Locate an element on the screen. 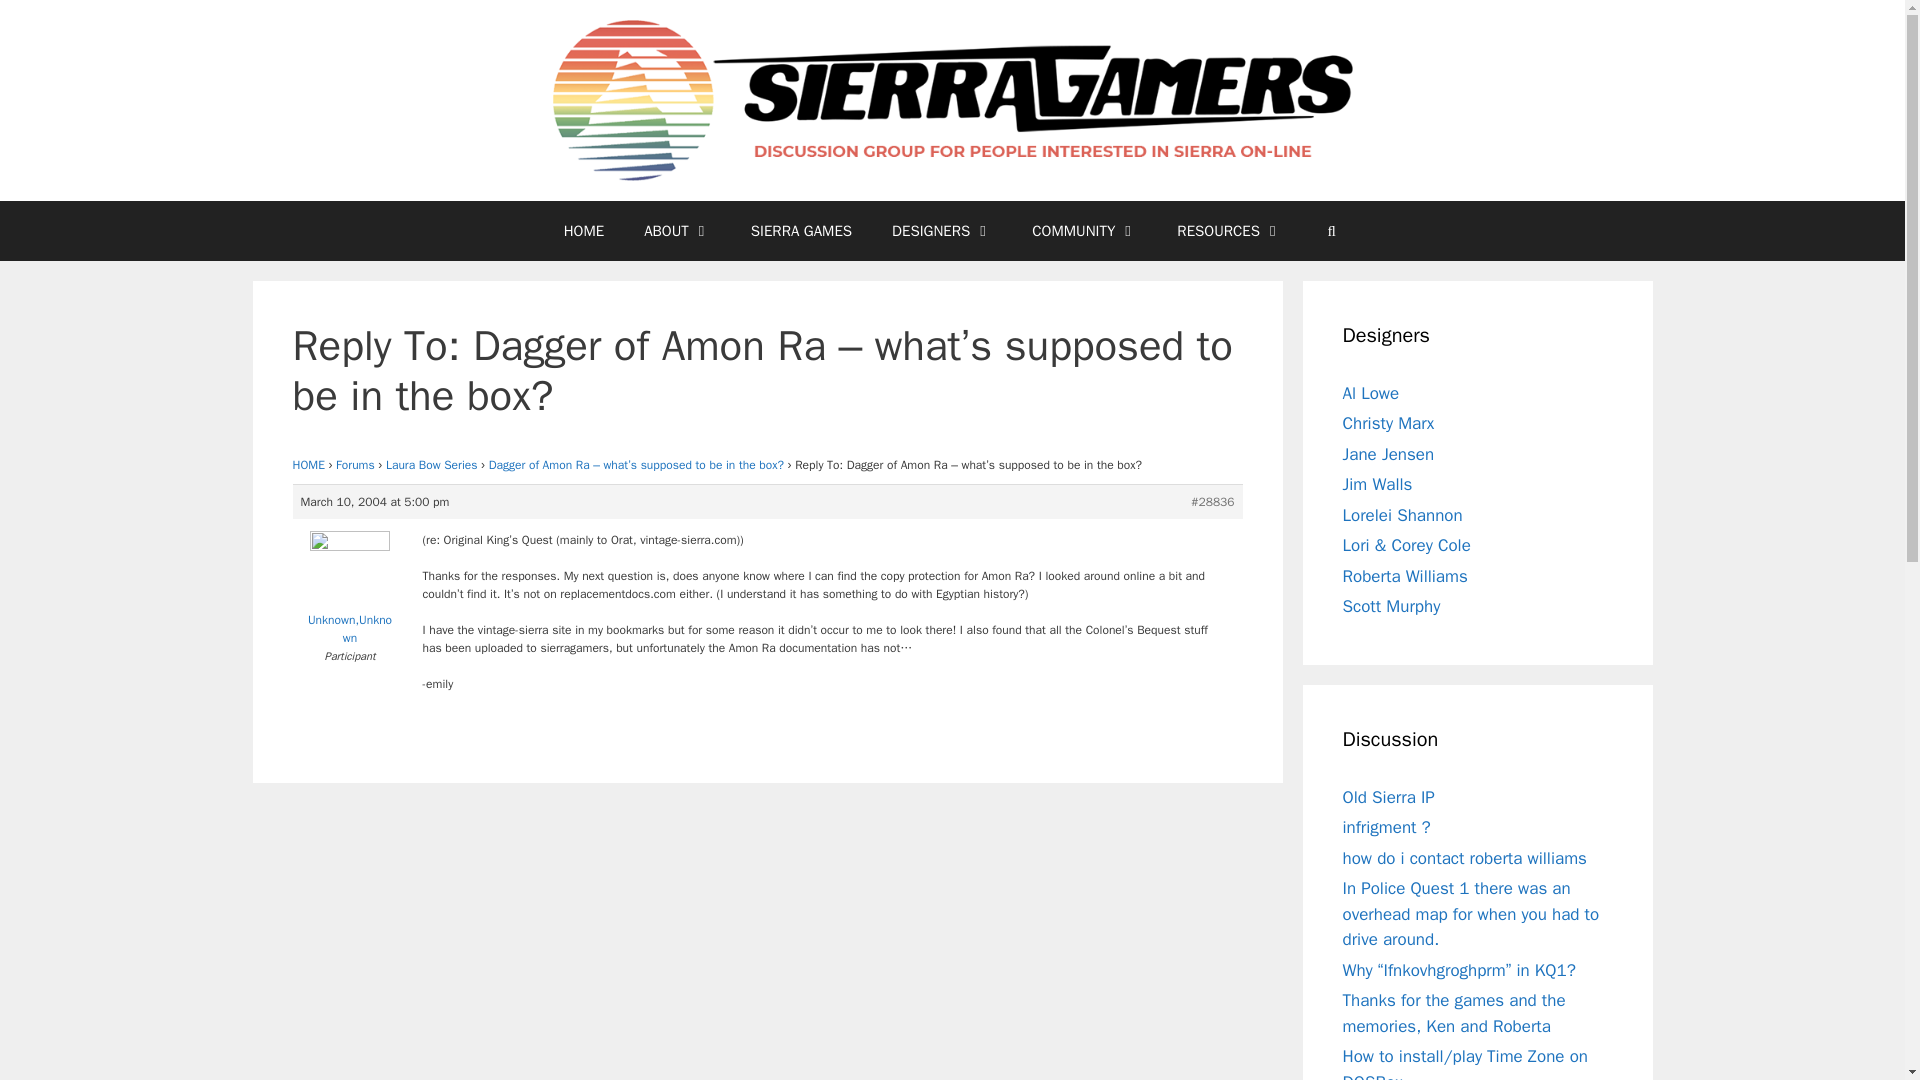 The height and width of the screenshot is (1080, 1920). Forums is located at coordinates (355, 464).